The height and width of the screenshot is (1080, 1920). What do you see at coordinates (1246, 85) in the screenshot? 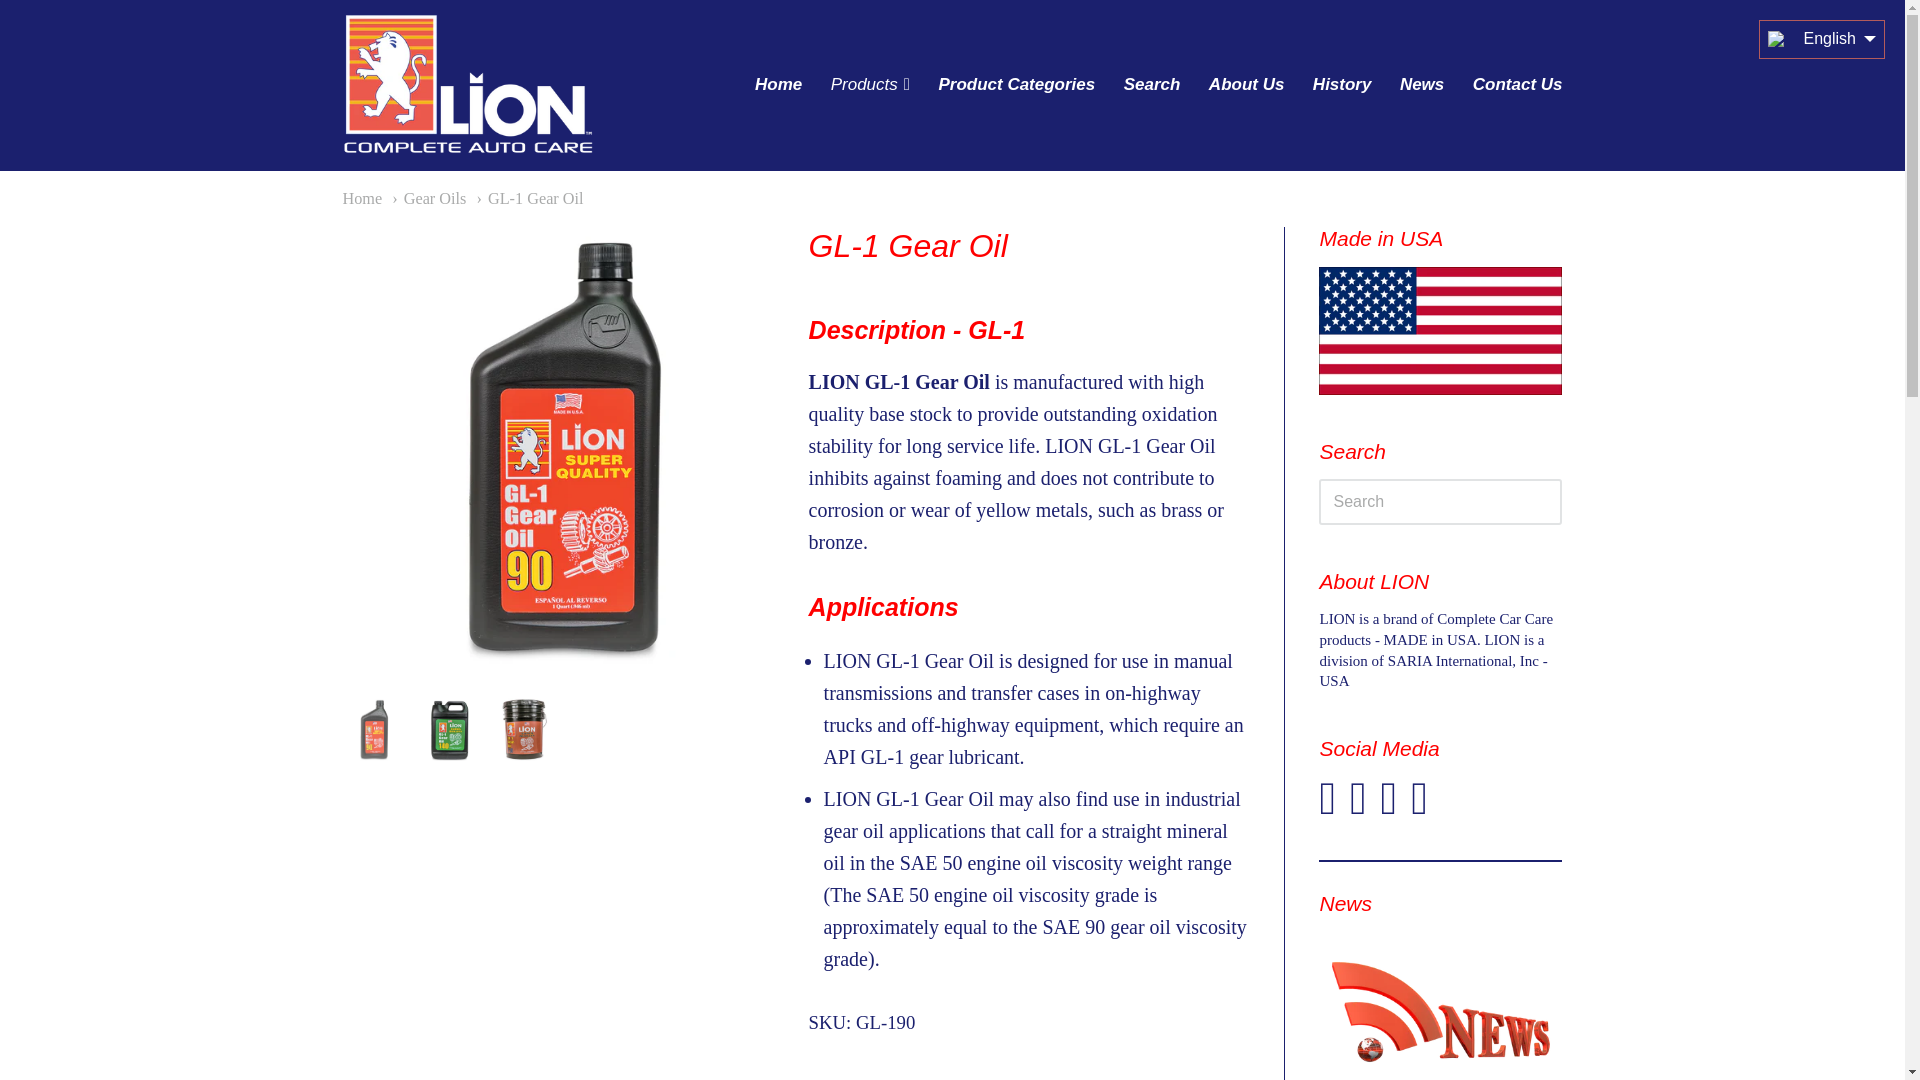
I see `About Us` at bounding box center [1246, 85].